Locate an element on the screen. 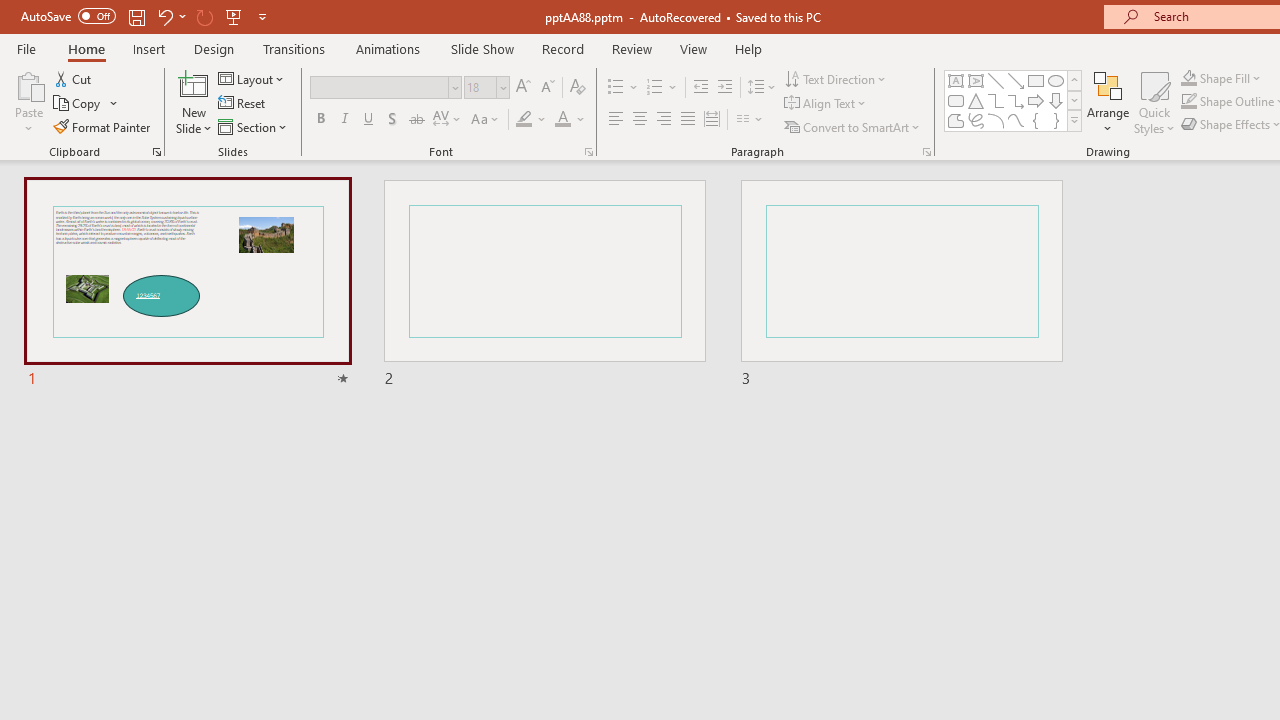 The height and width of the screenshot is (720, 1280). Freeform: Scribble is located at coordinates (976, 120).